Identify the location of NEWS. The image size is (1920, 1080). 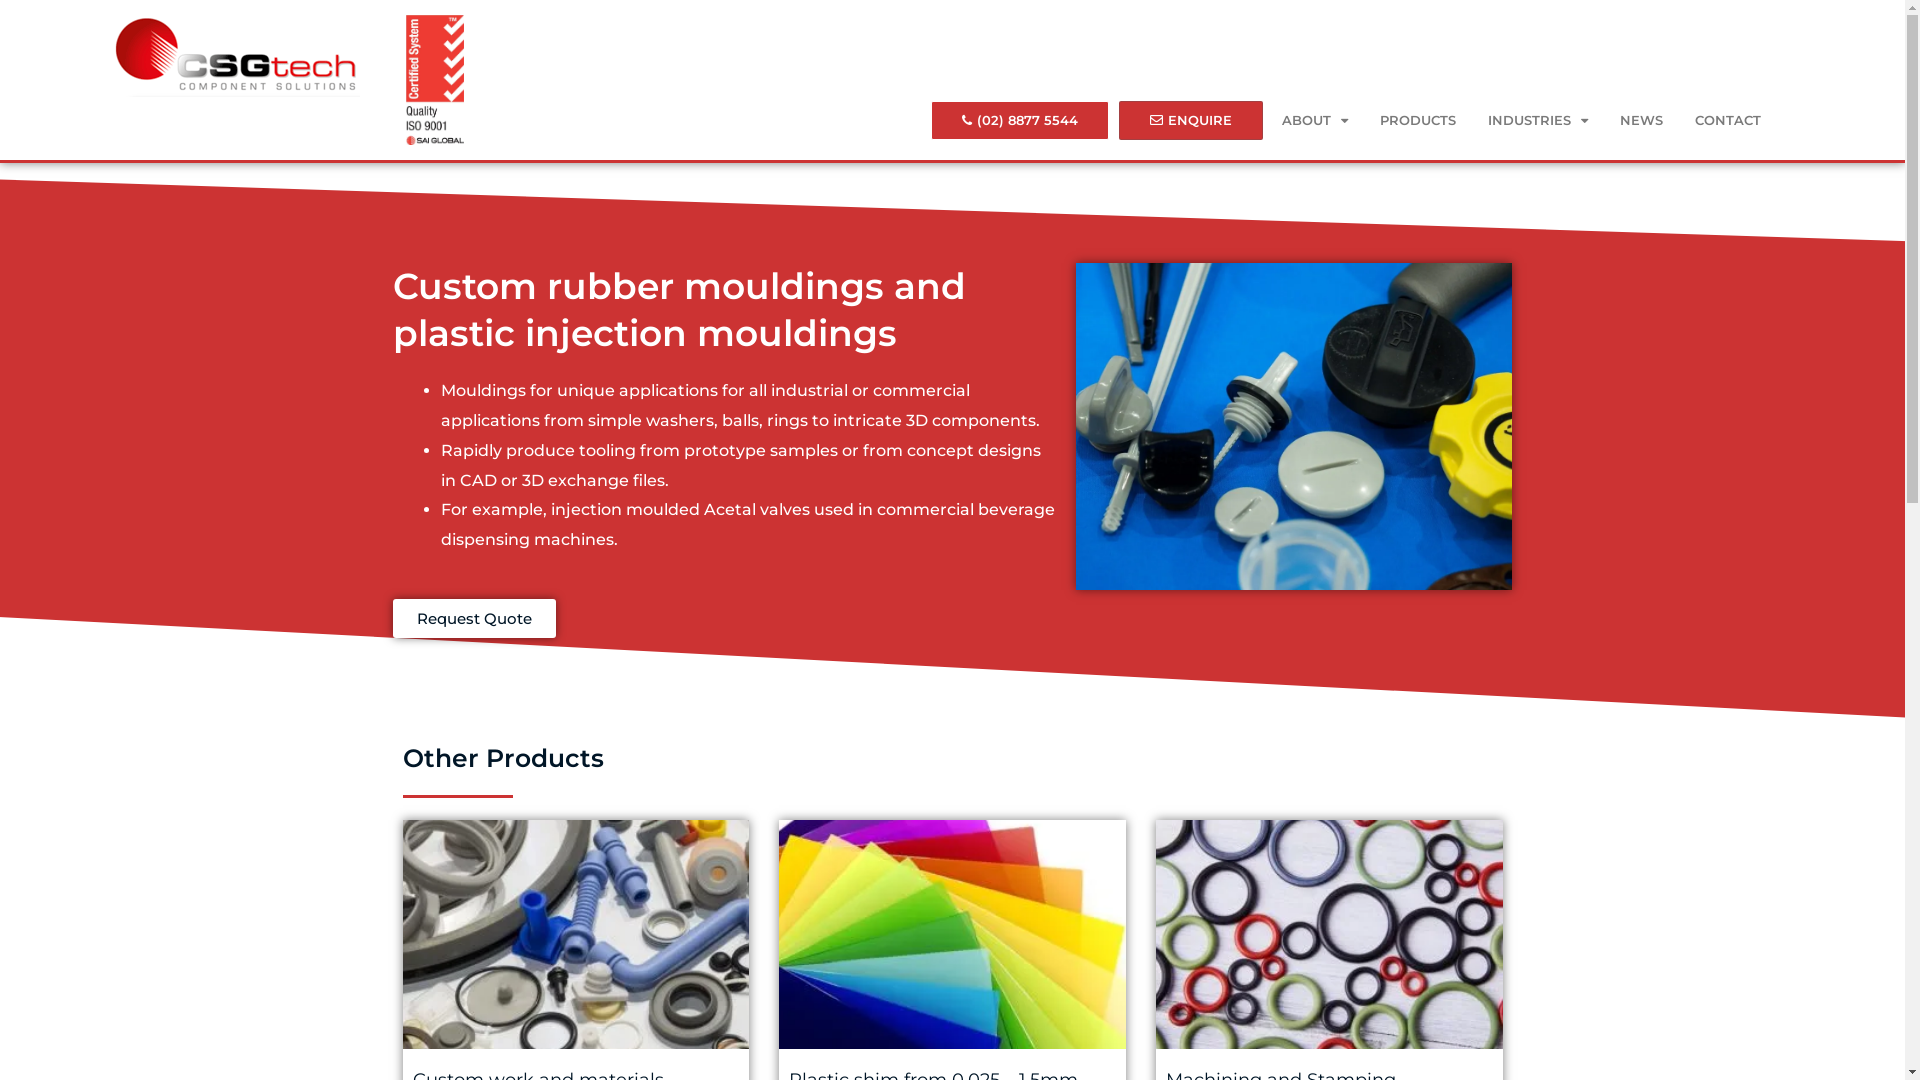
(1642, 120).